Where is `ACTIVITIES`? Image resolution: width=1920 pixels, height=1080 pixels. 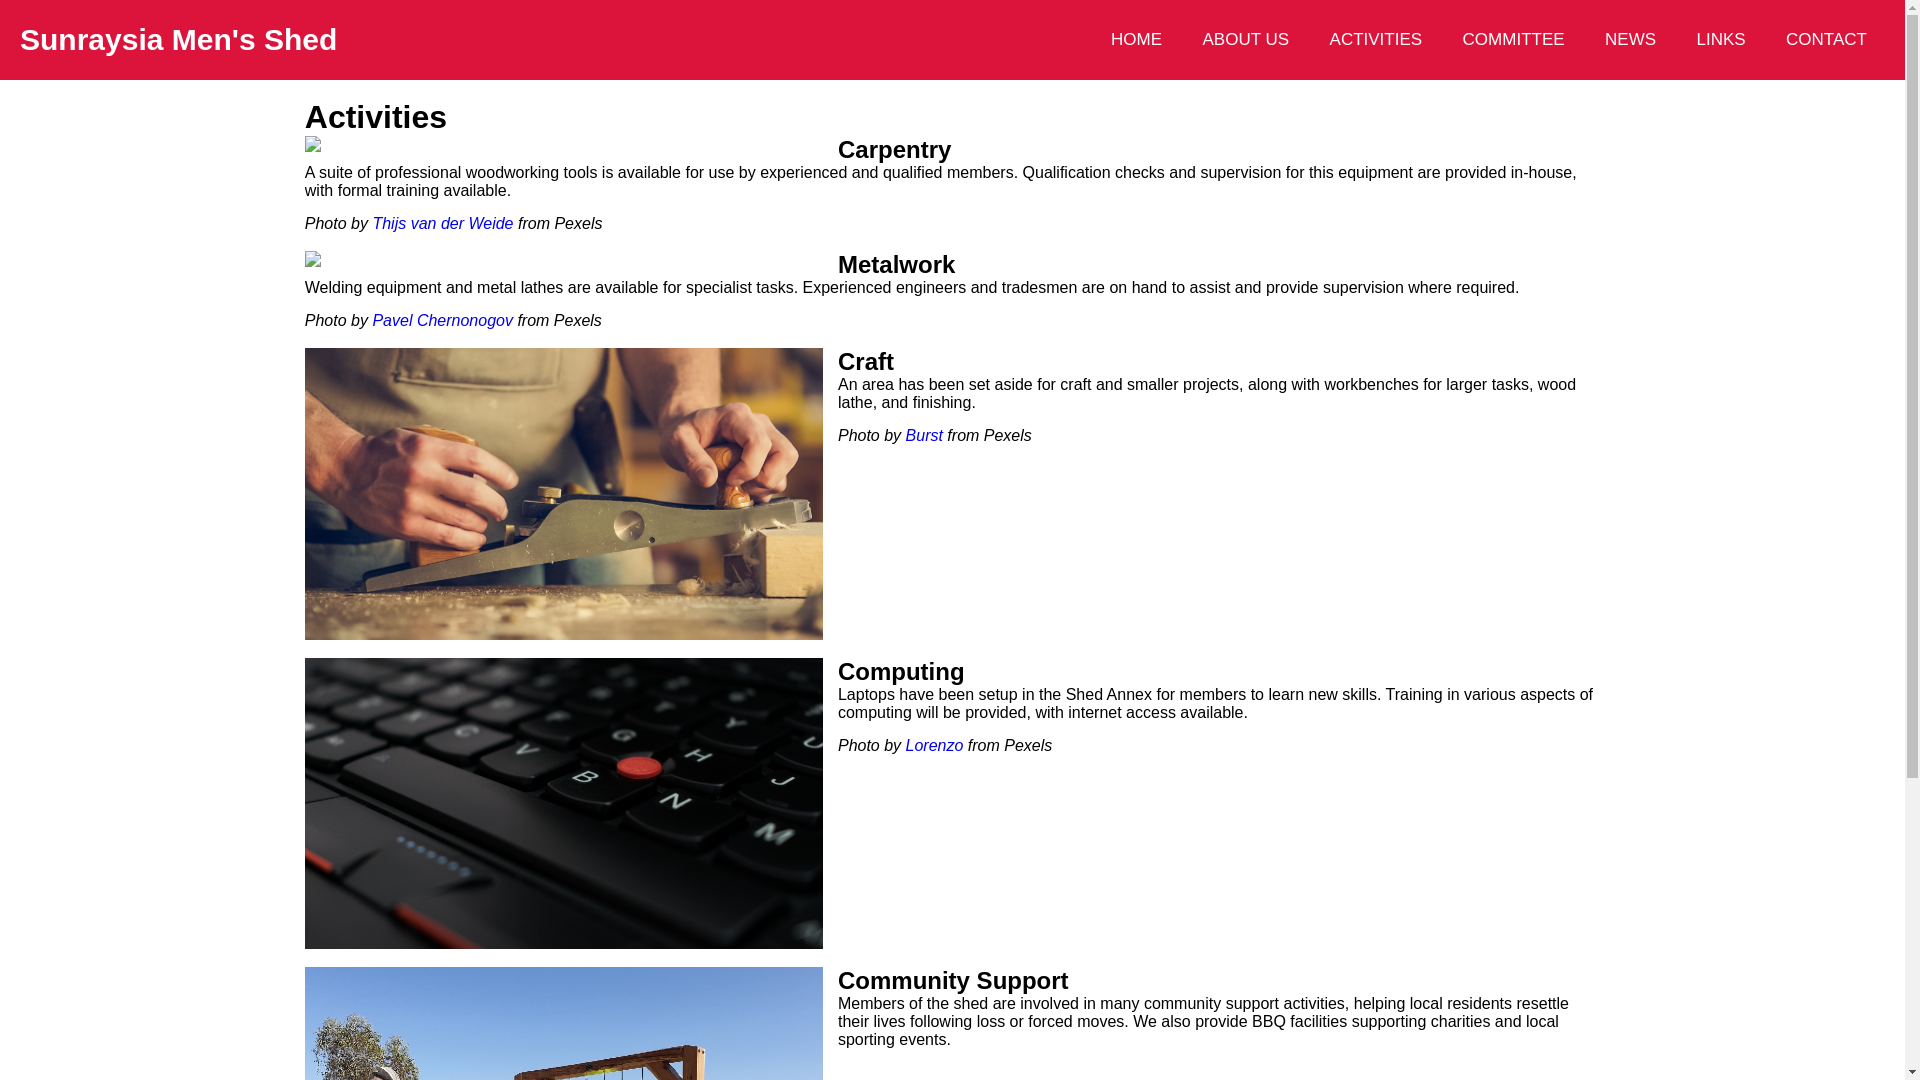
ACTIVITIES is located at coordinates (1376, 40).